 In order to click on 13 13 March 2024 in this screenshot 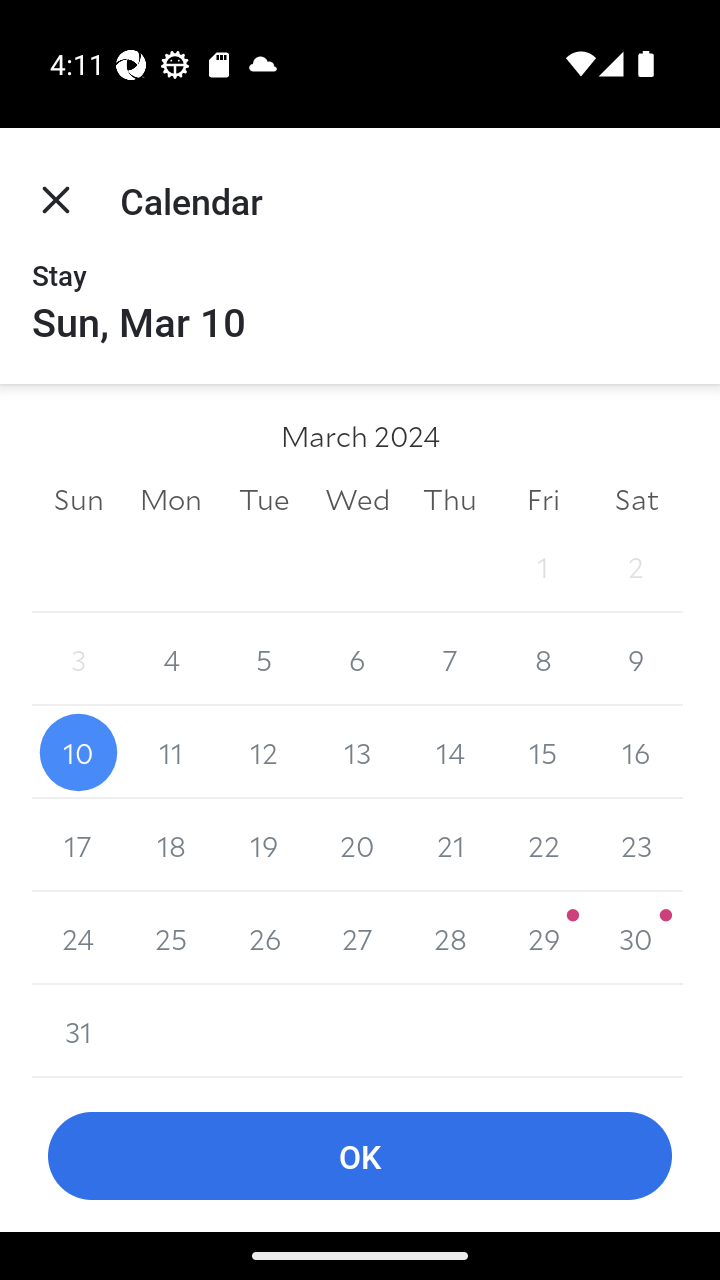, I will do `click(357, 752)`.